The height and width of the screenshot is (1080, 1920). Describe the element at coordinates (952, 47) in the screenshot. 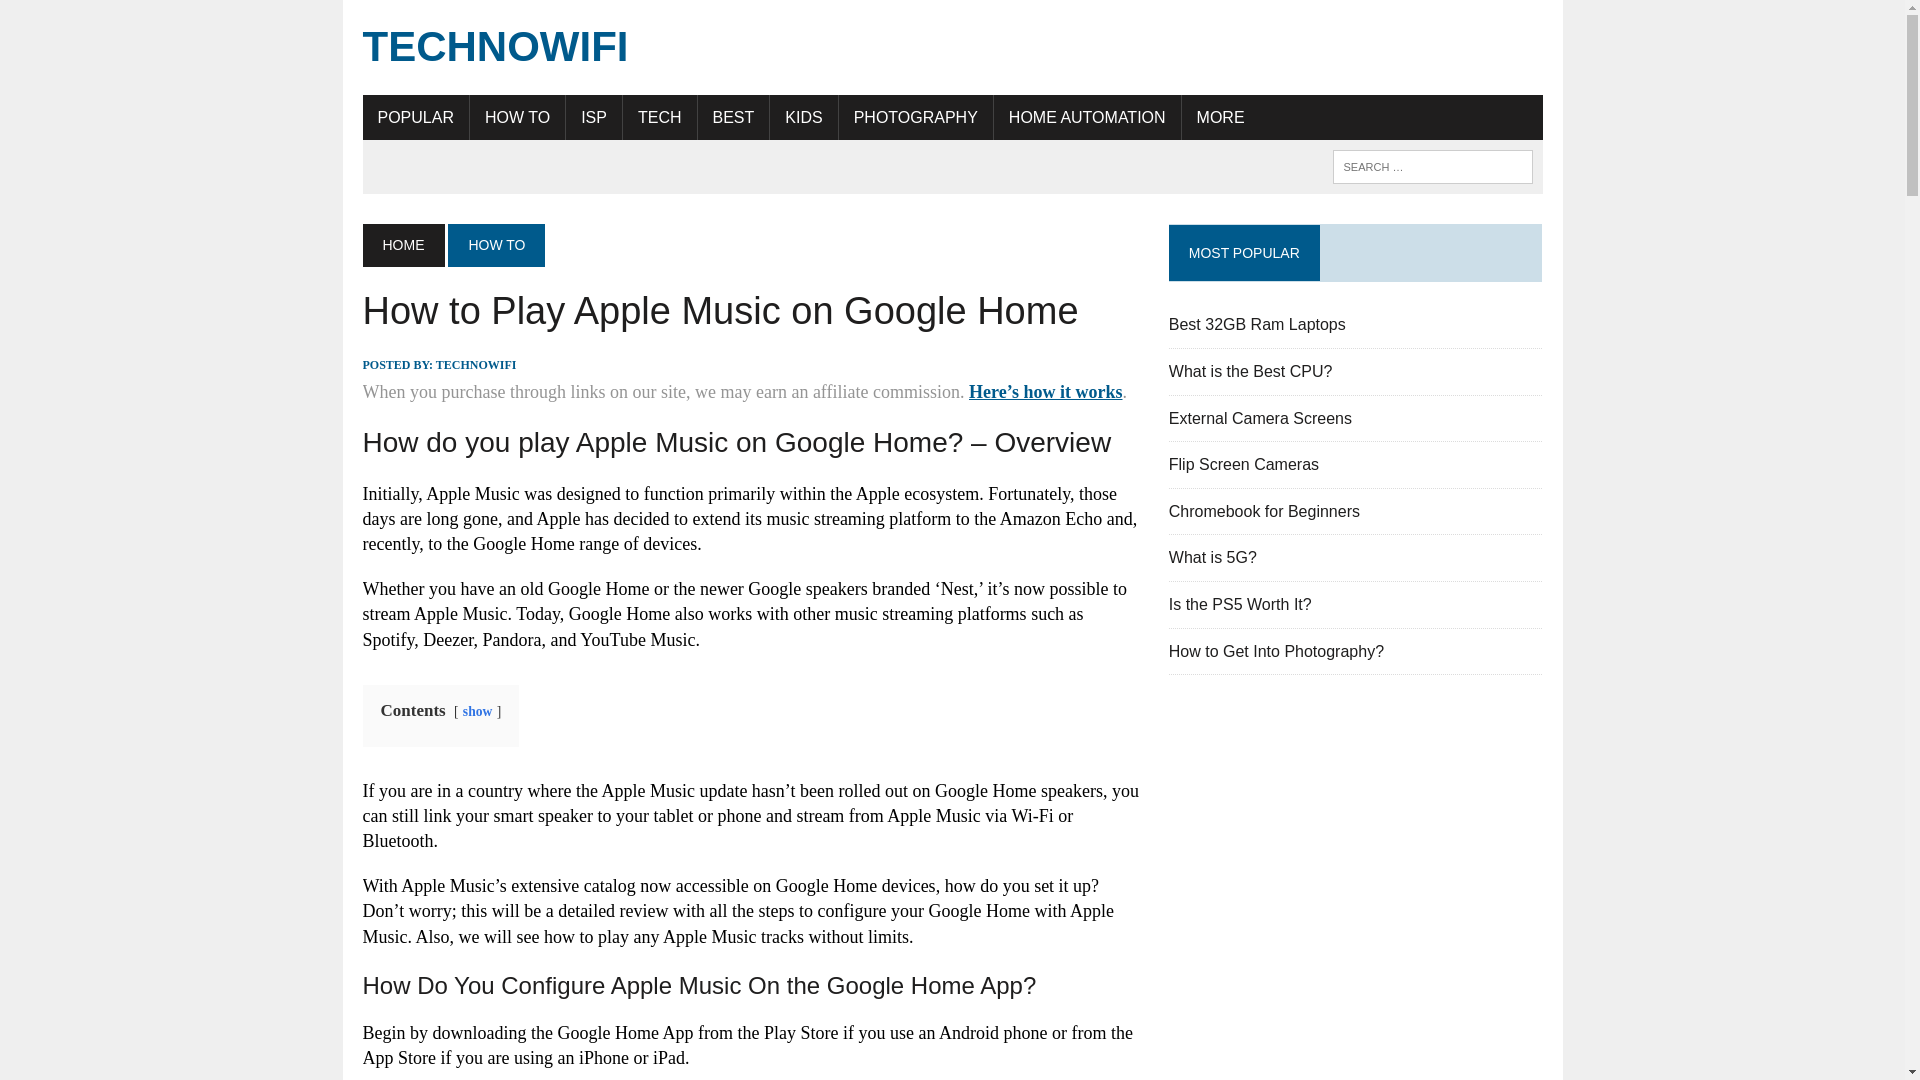

I see `TECHNOWIFI` at that location.